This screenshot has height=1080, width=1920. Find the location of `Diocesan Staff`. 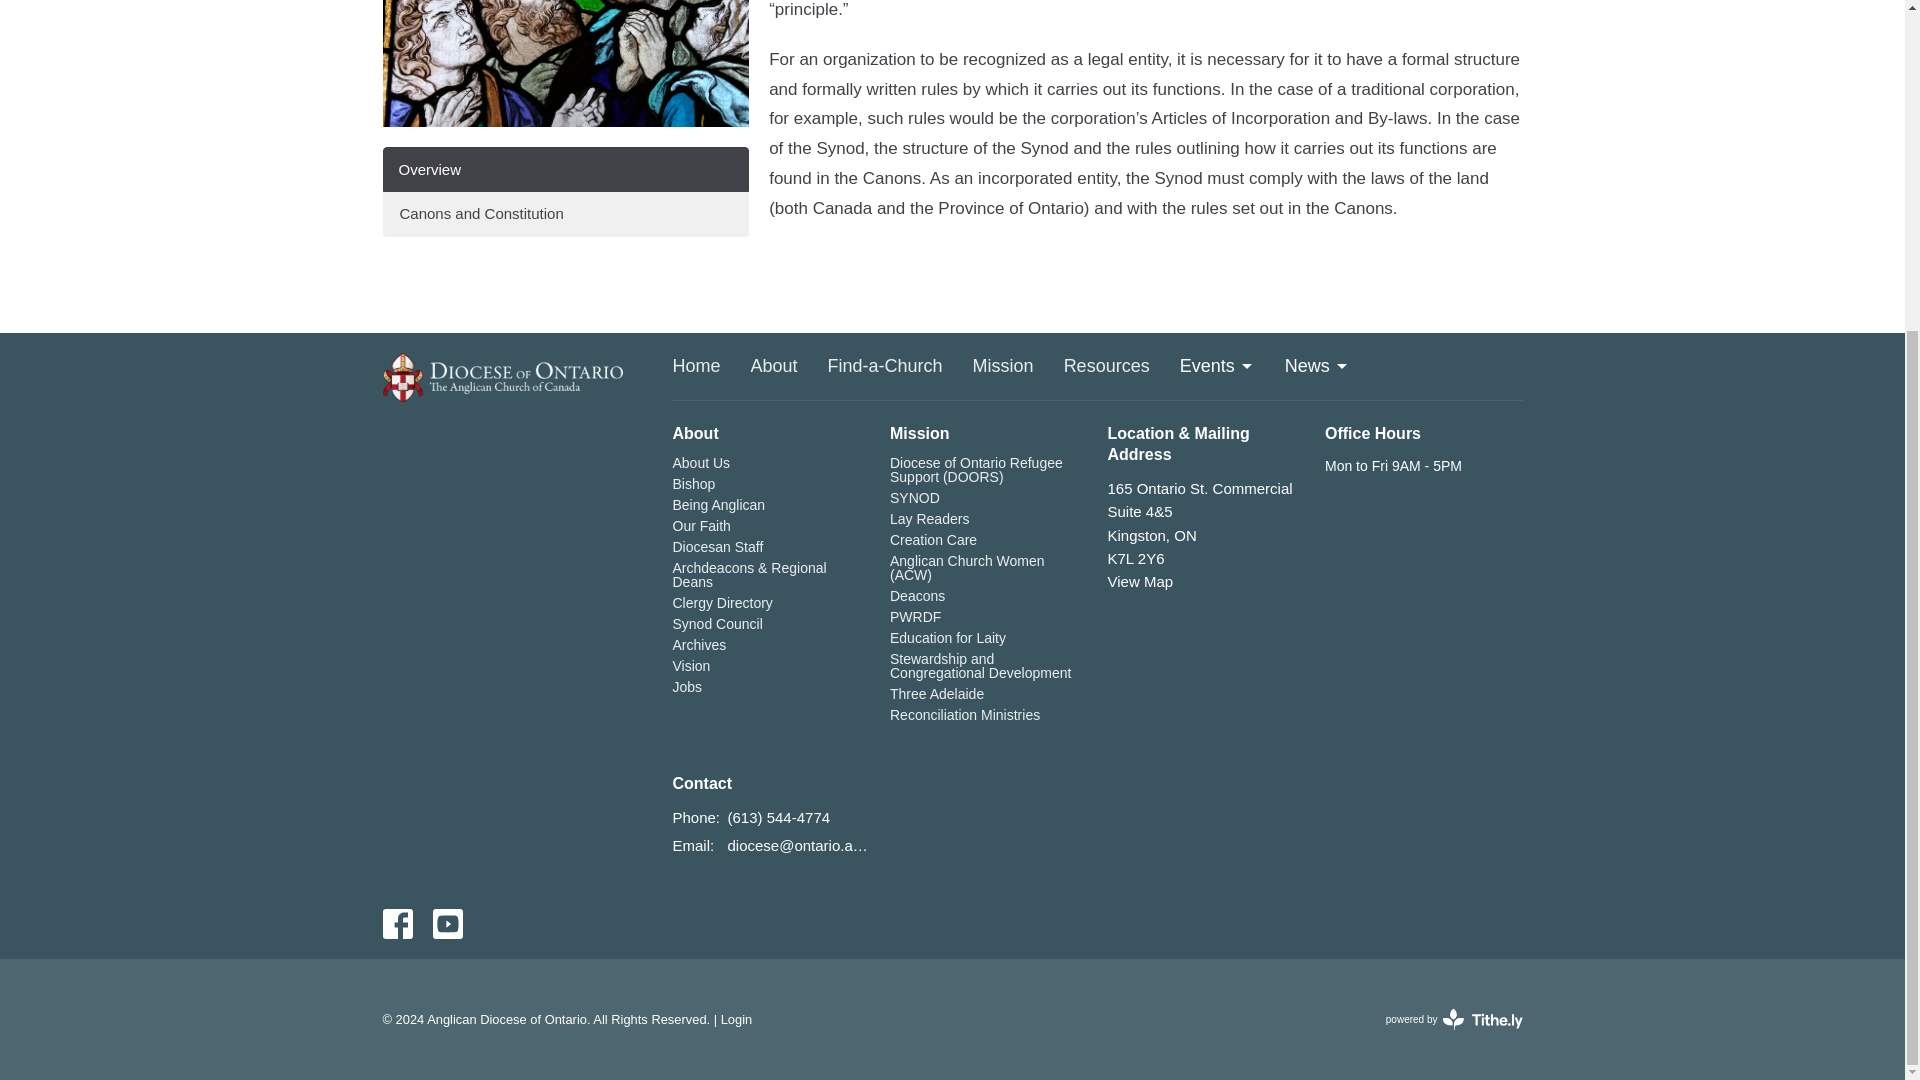

Diocesan Staff is located at coordinates (717, 546).